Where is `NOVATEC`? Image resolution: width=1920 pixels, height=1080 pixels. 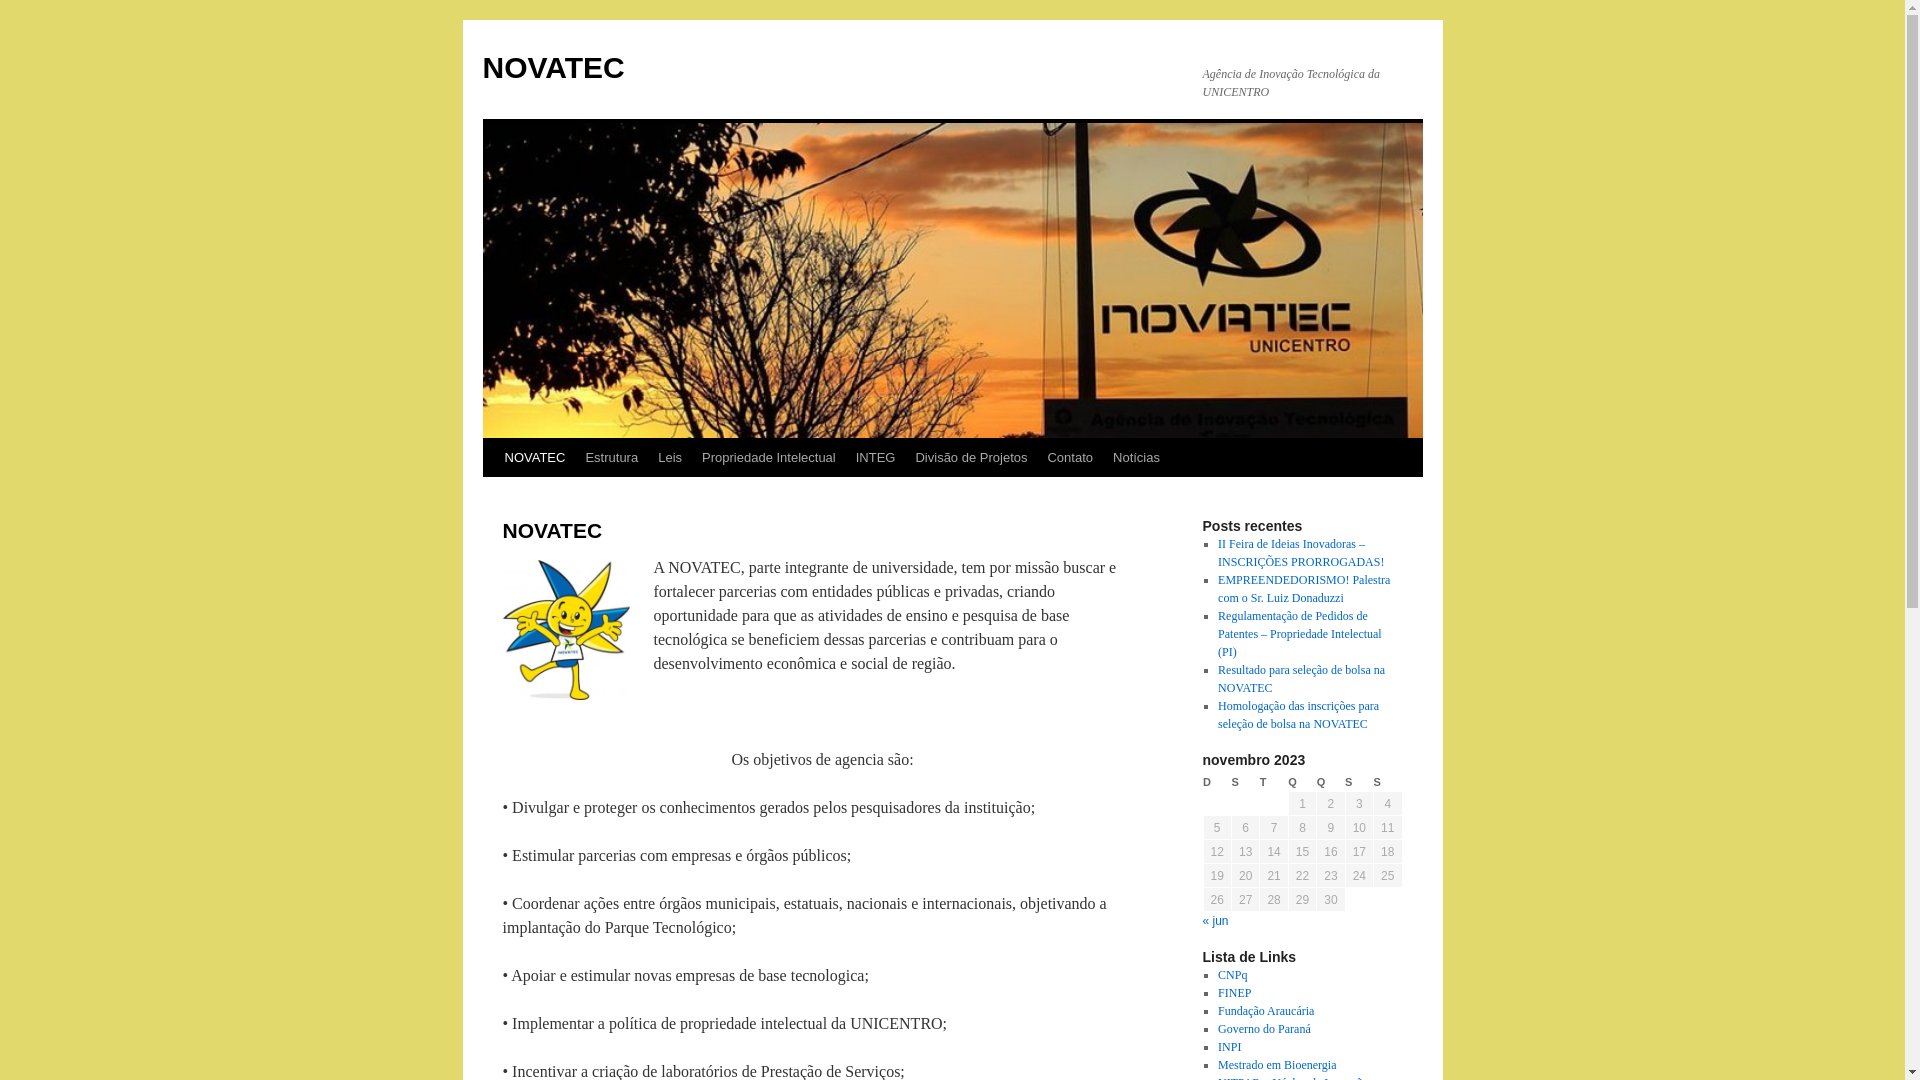
NOVATEC is located at coordinates (534, 458).